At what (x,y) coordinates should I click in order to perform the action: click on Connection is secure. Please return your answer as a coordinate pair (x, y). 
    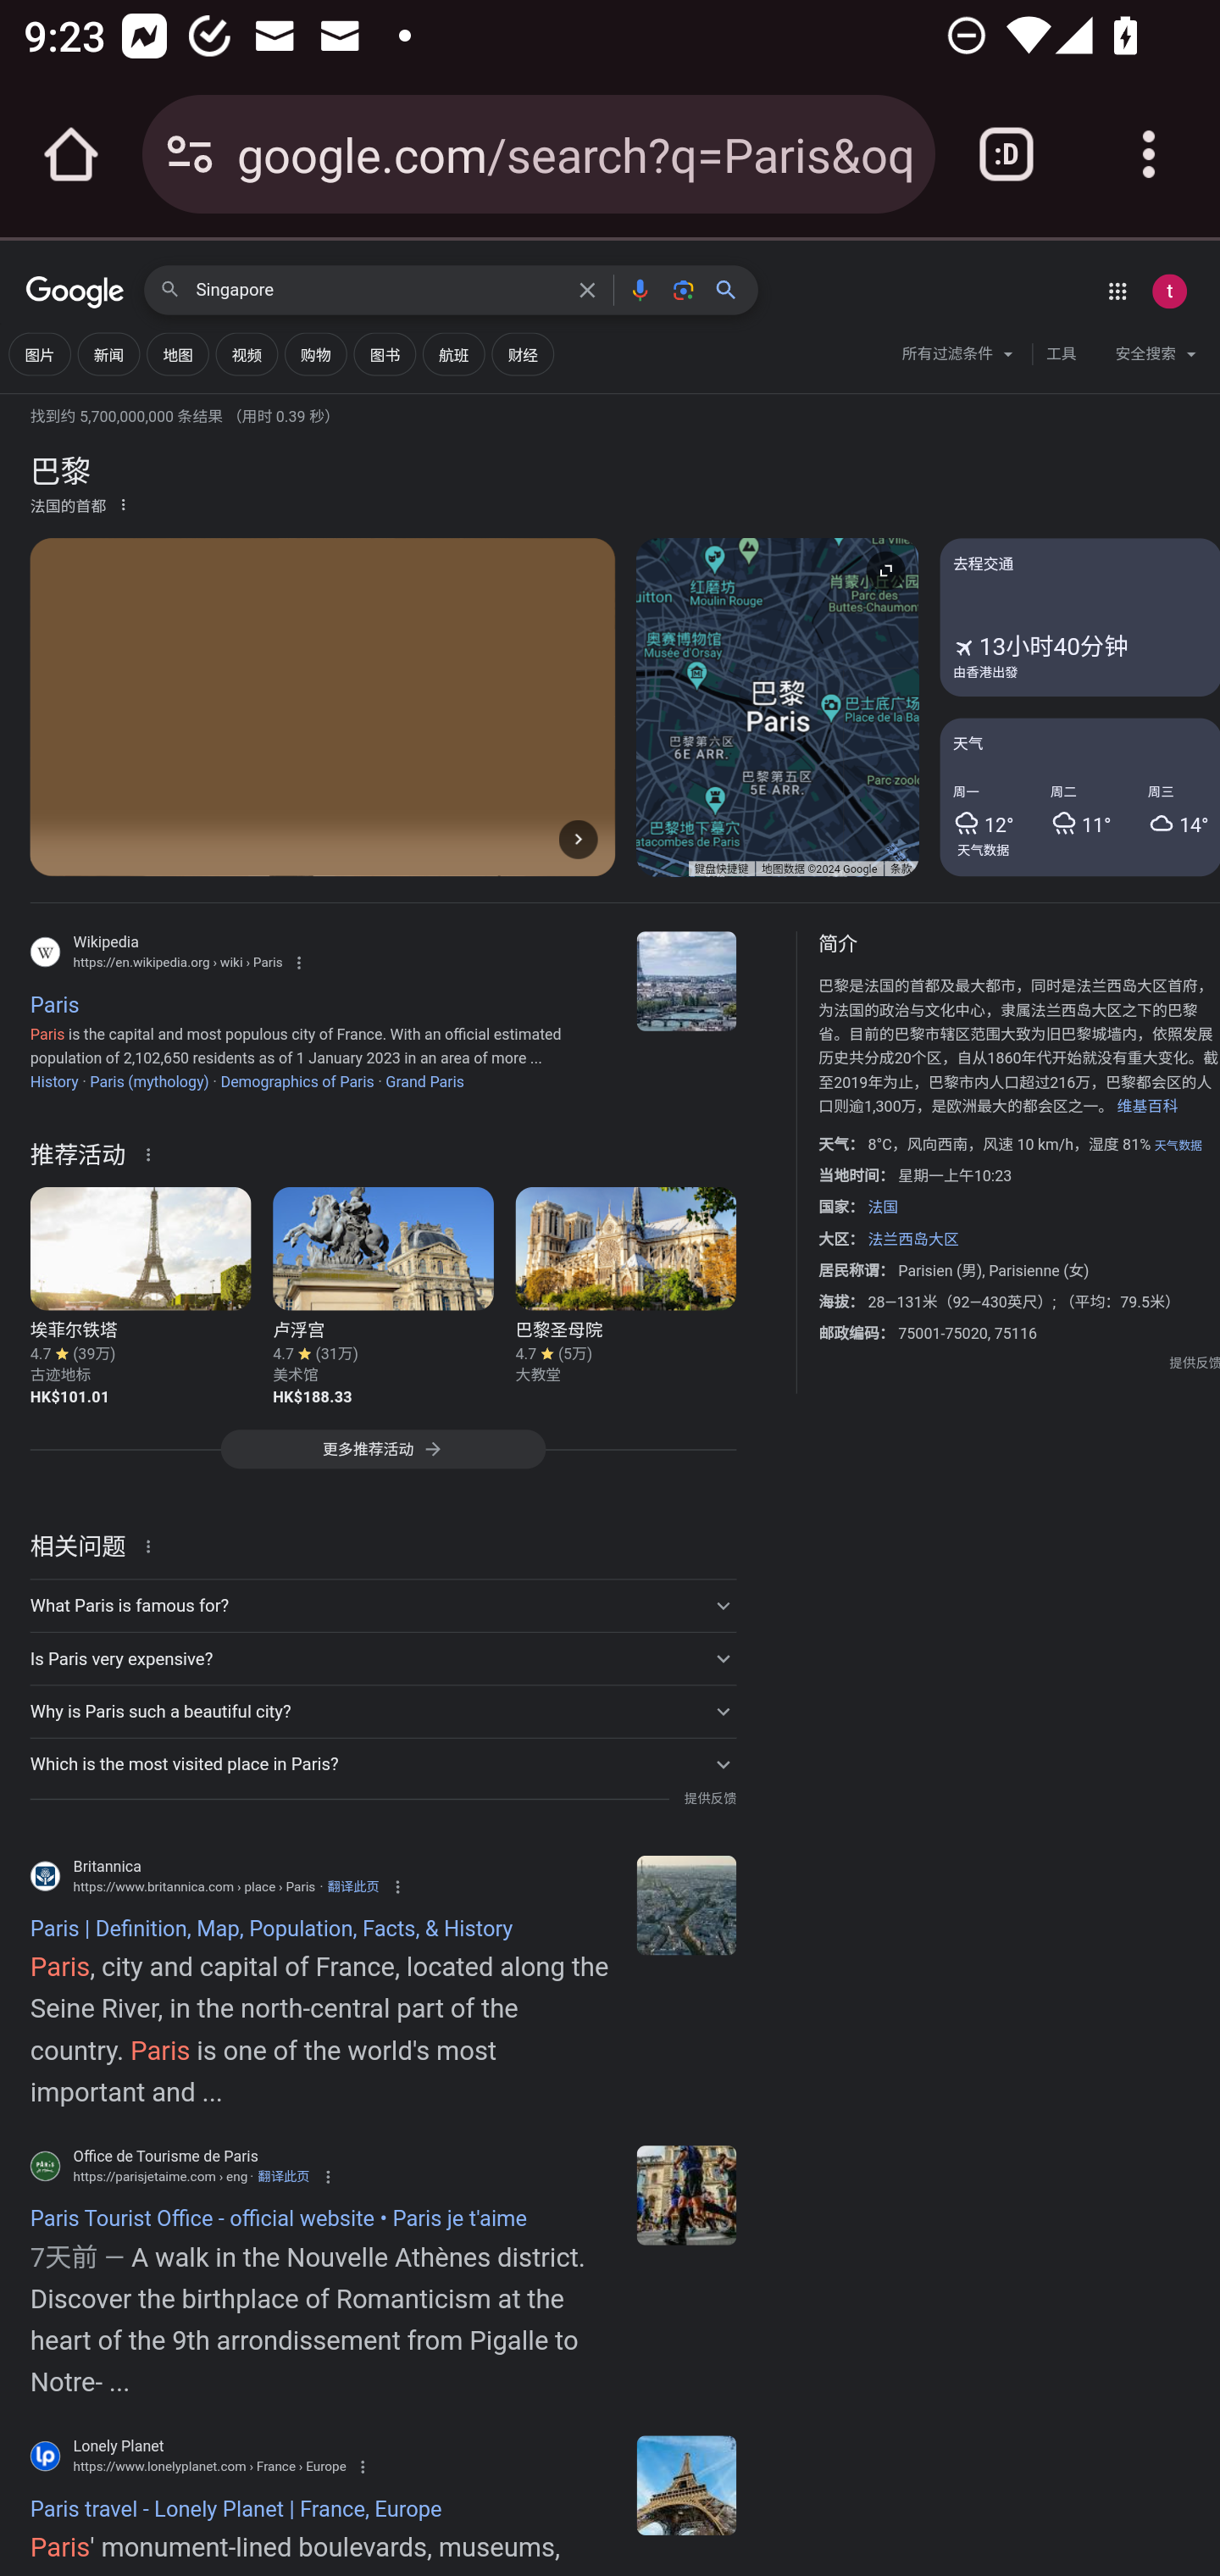
    Looking at the image, I should click on (190, 154).